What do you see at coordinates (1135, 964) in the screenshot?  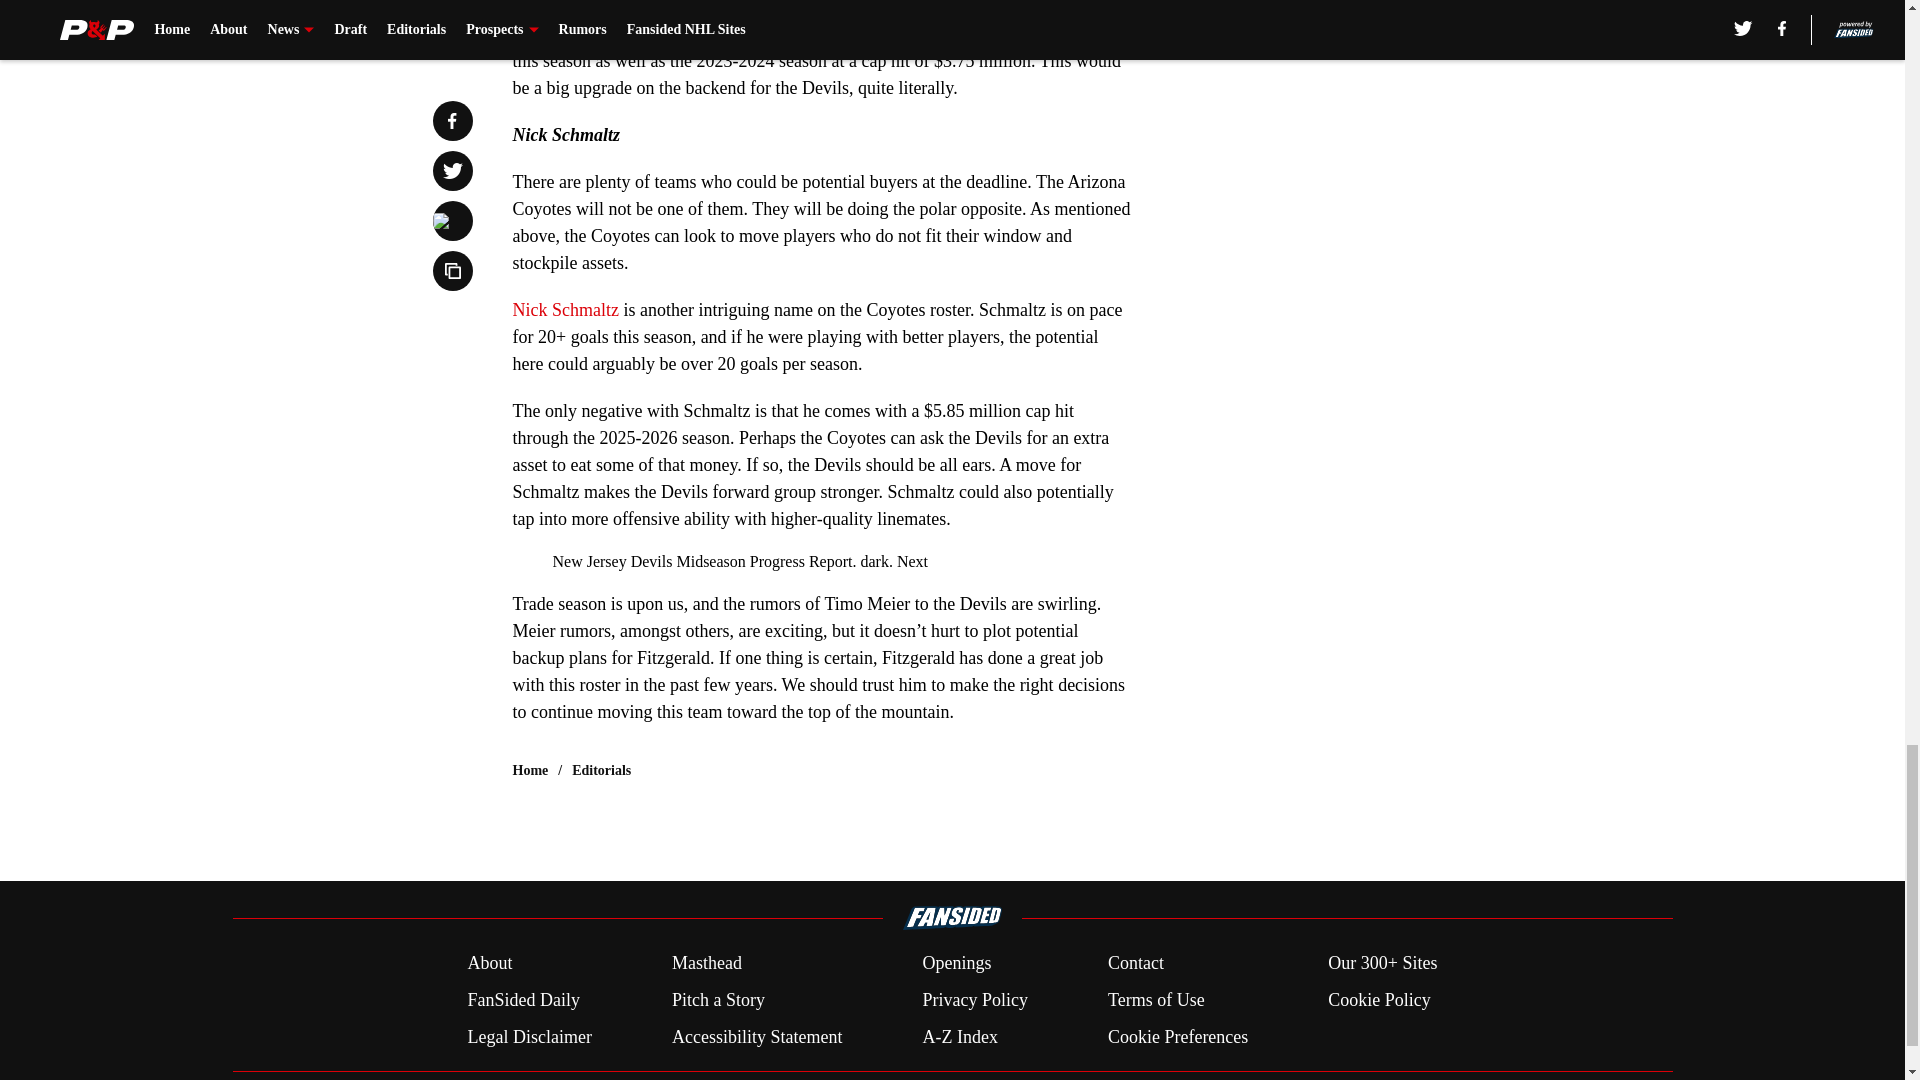 I see `Contact` at bounding box center [1135, 964].